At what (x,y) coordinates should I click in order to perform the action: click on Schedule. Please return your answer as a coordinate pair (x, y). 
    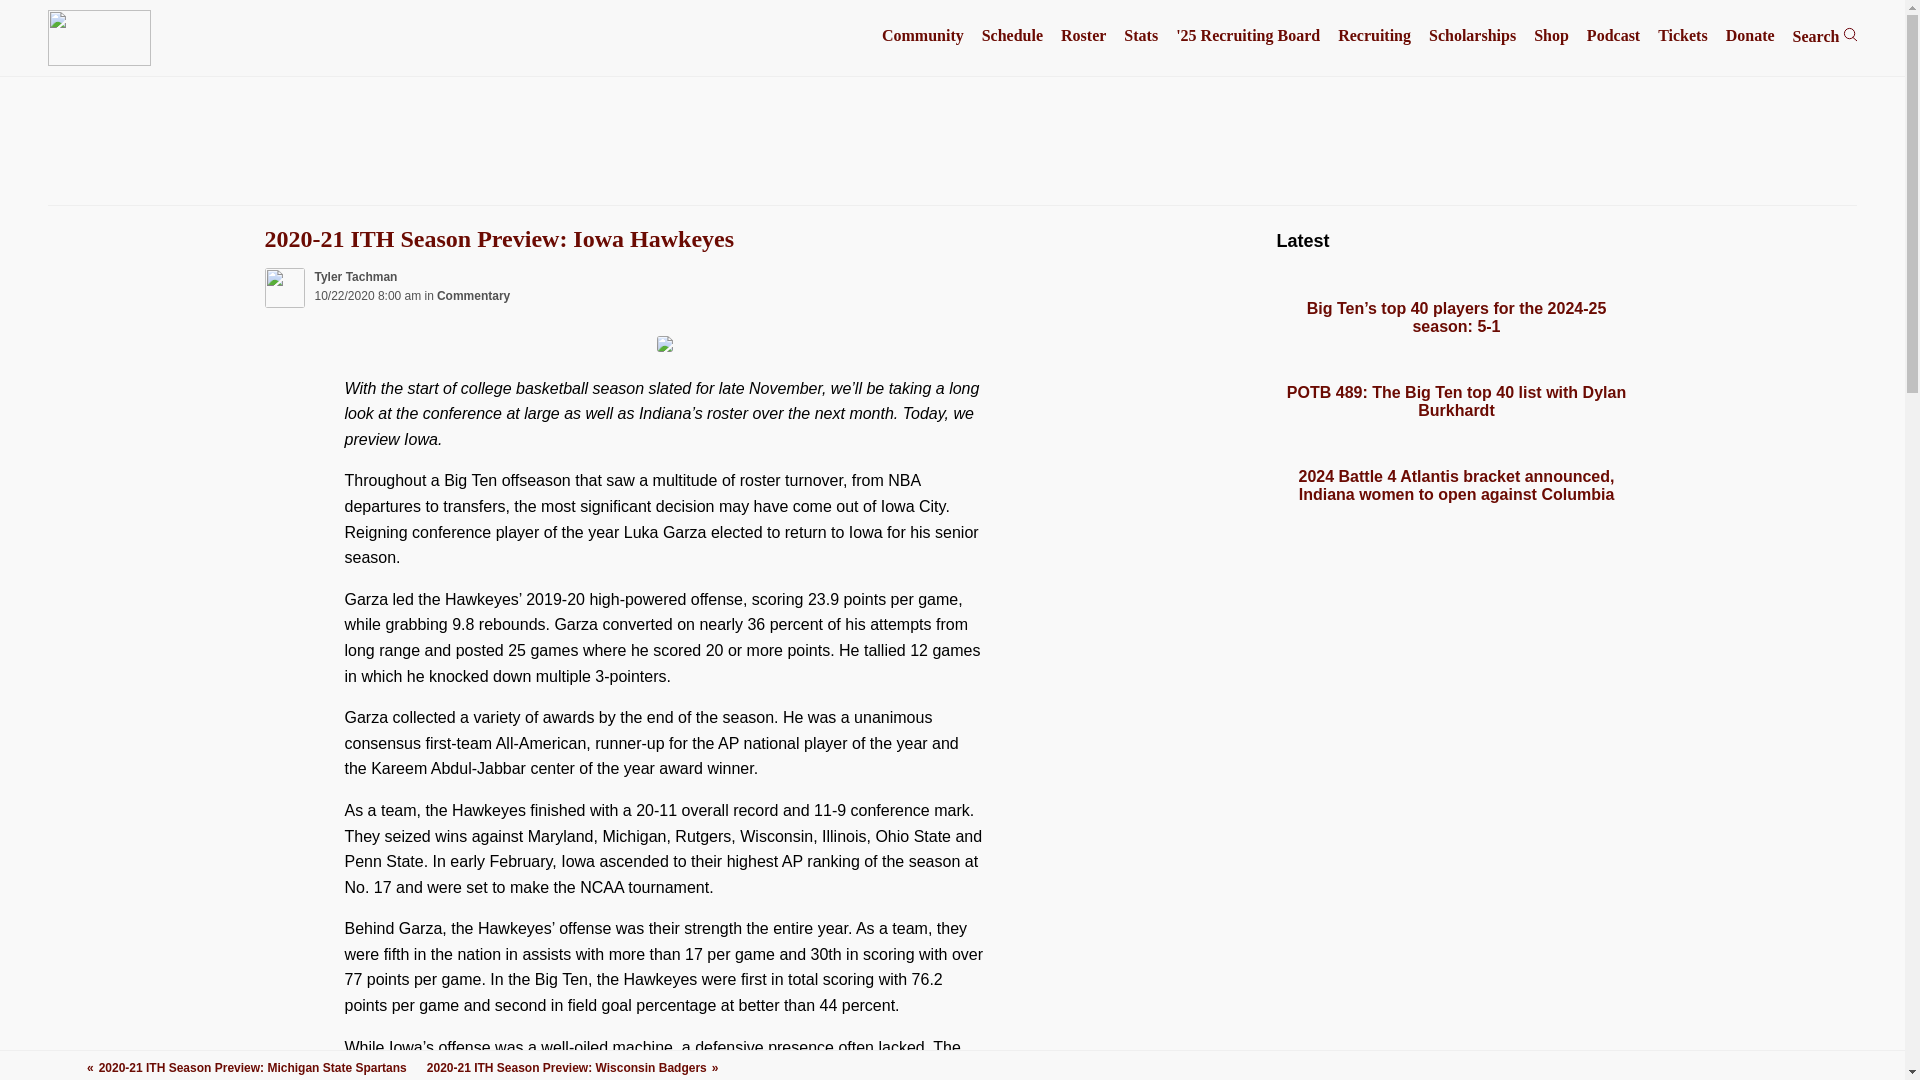
    Looking at the image, I should click on (1012, 36).